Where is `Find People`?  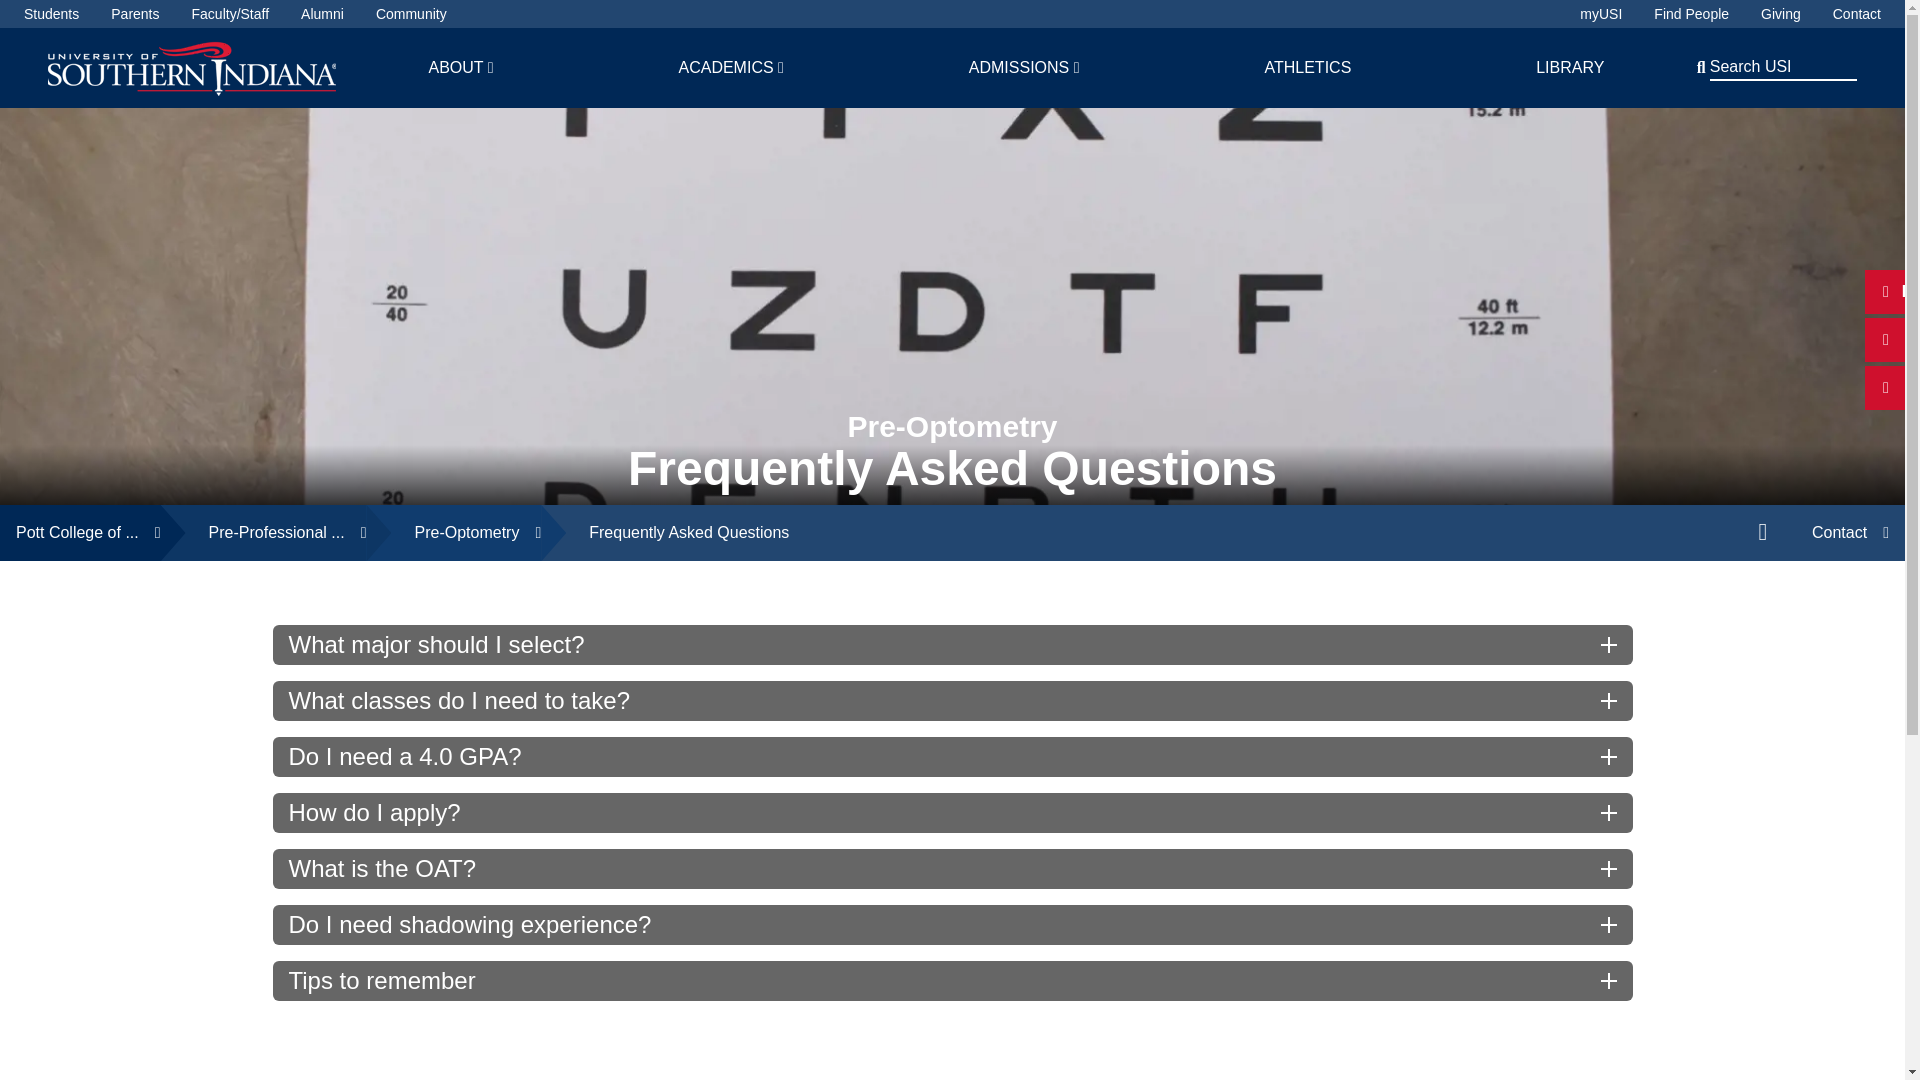
Find People is located at coordinates (1691, 14).